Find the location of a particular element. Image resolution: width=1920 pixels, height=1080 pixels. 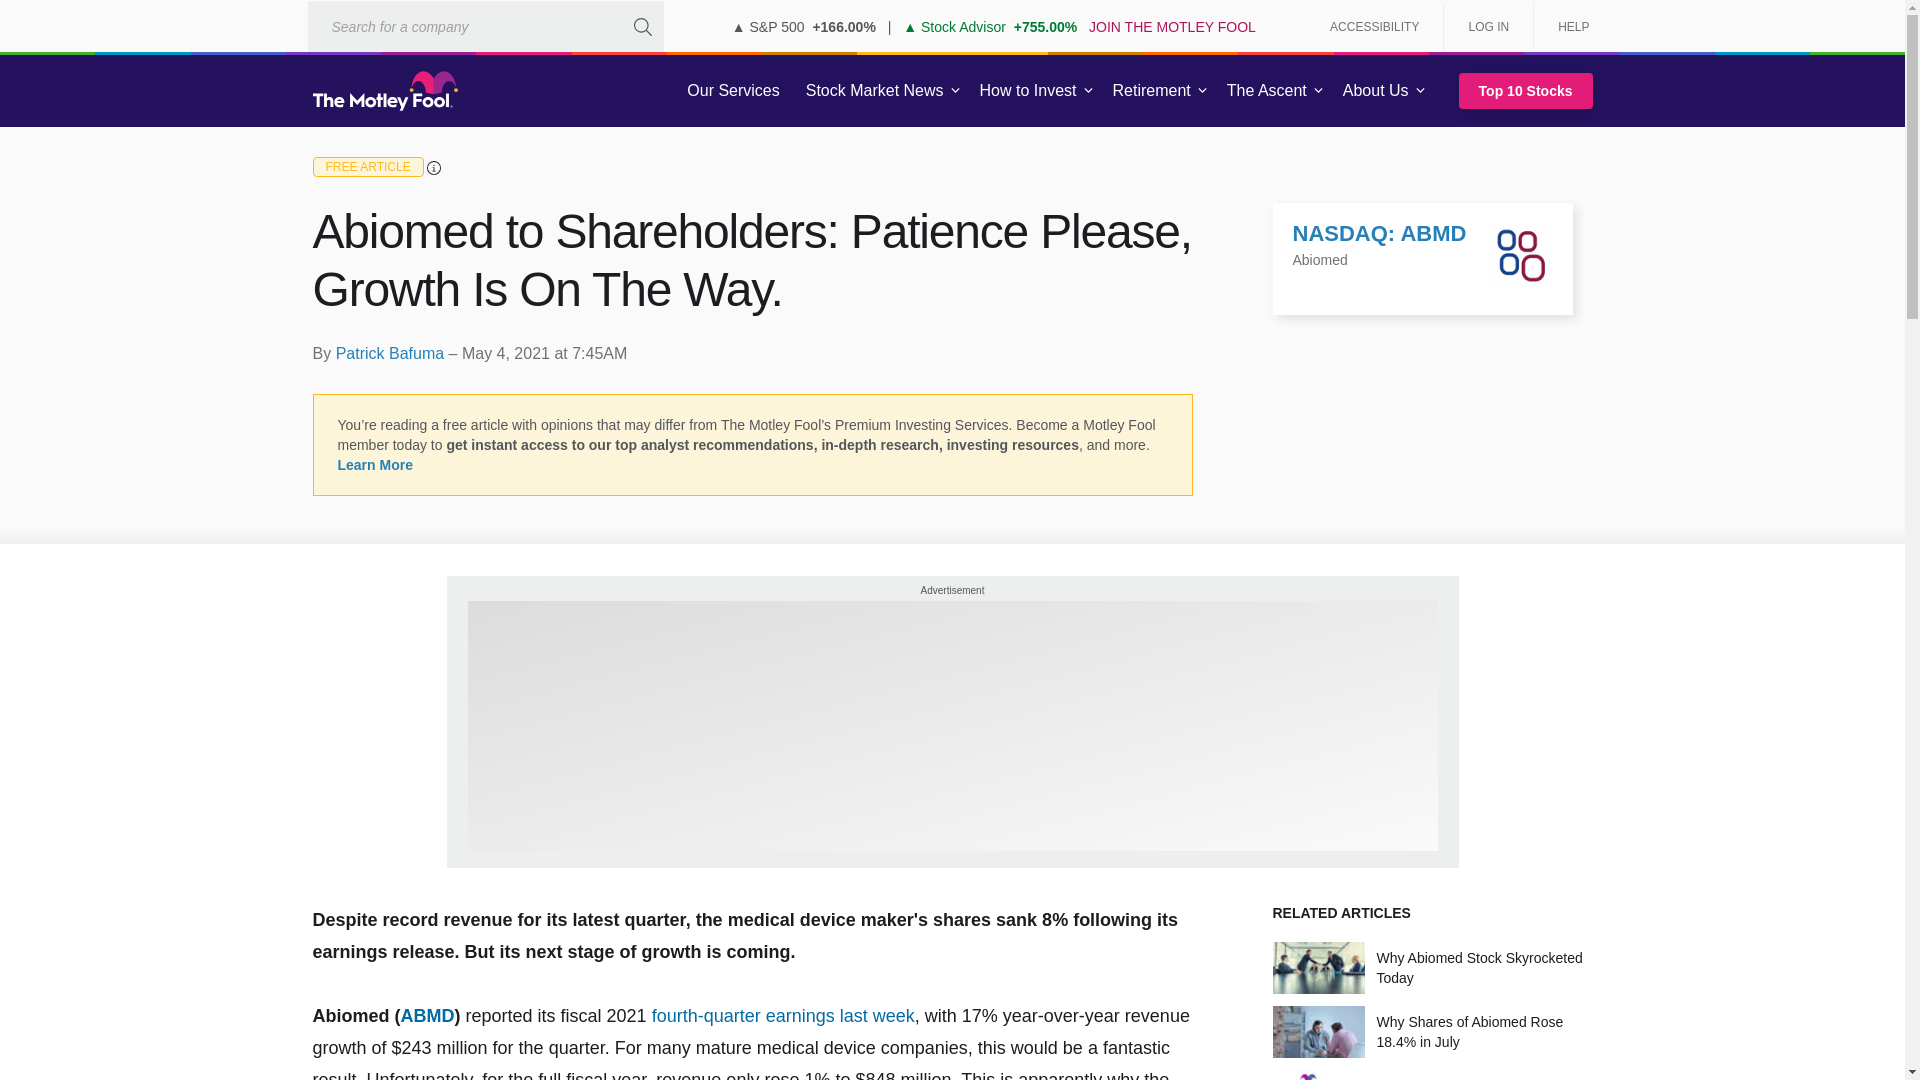

ACCESSIBILITY is located at coordinates (1374, 26).